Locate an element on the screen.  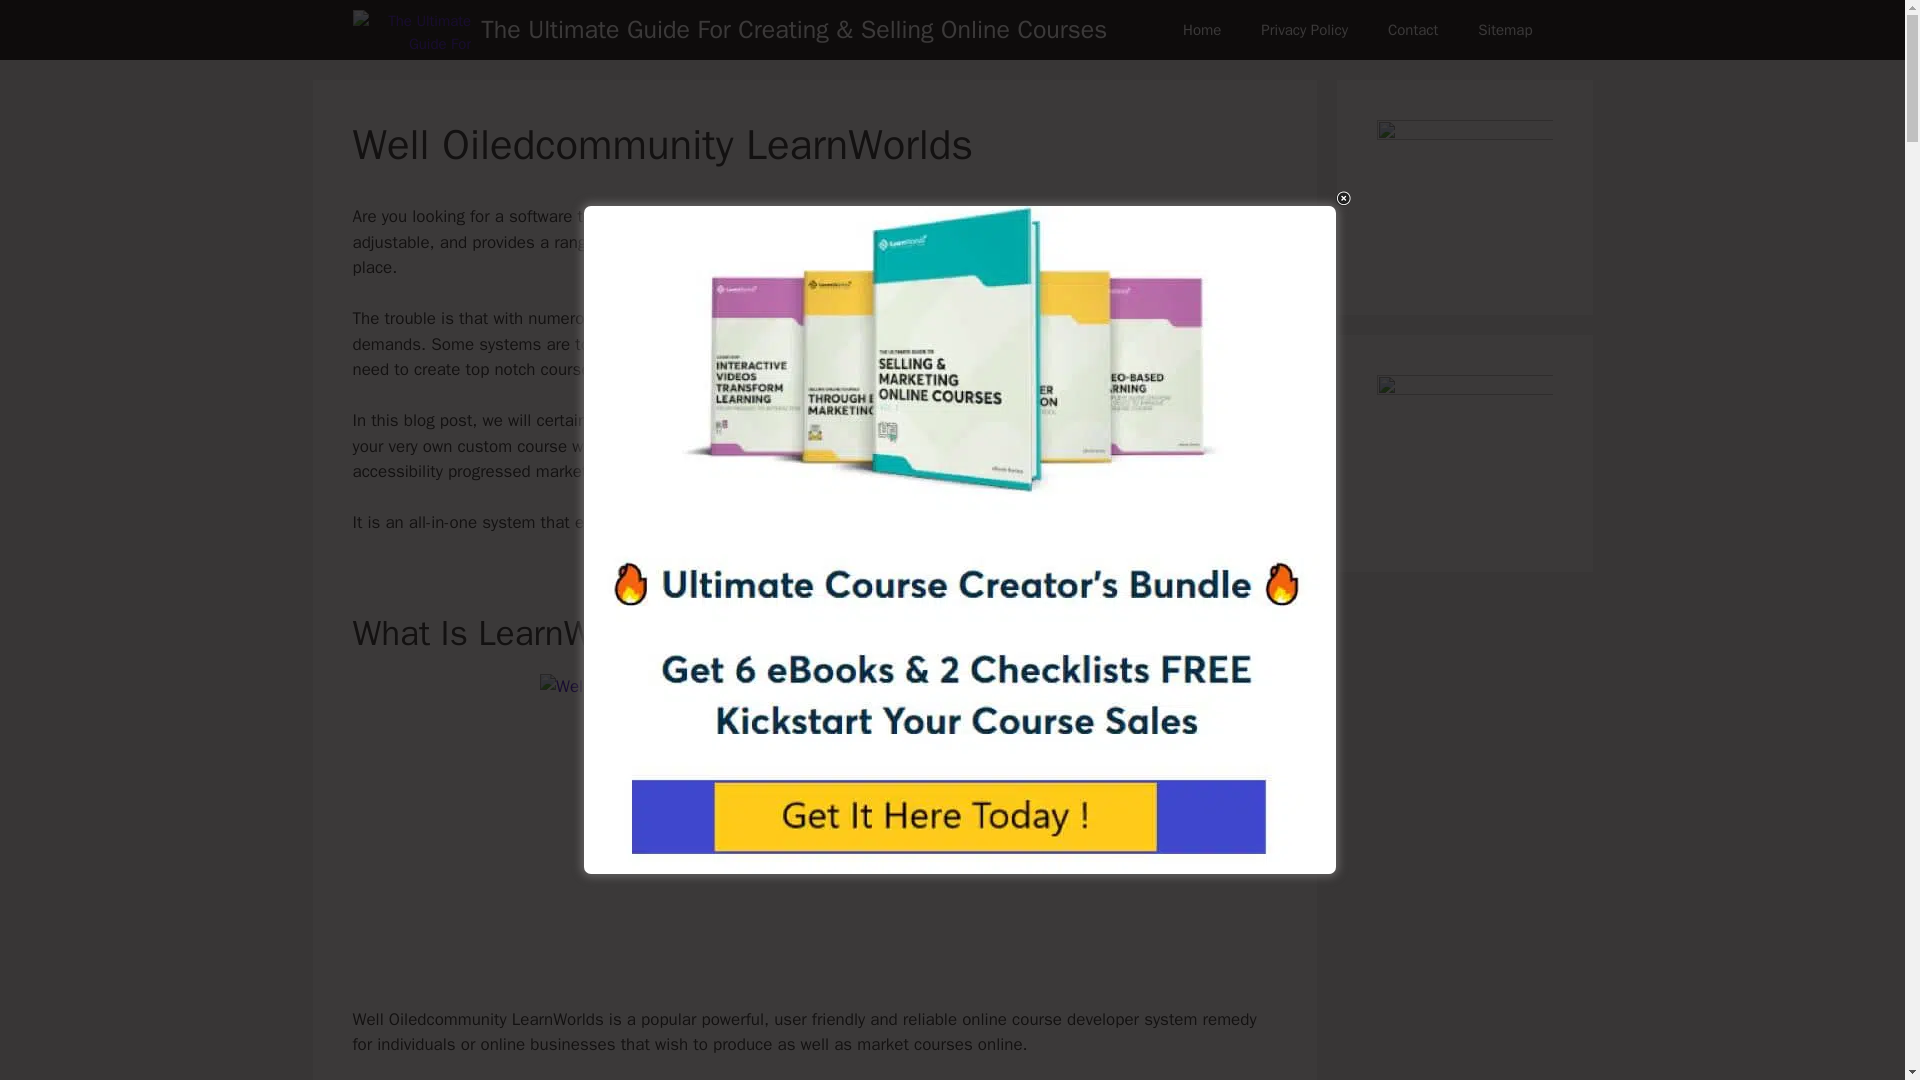
Home is located at coordinates (1202, 30).